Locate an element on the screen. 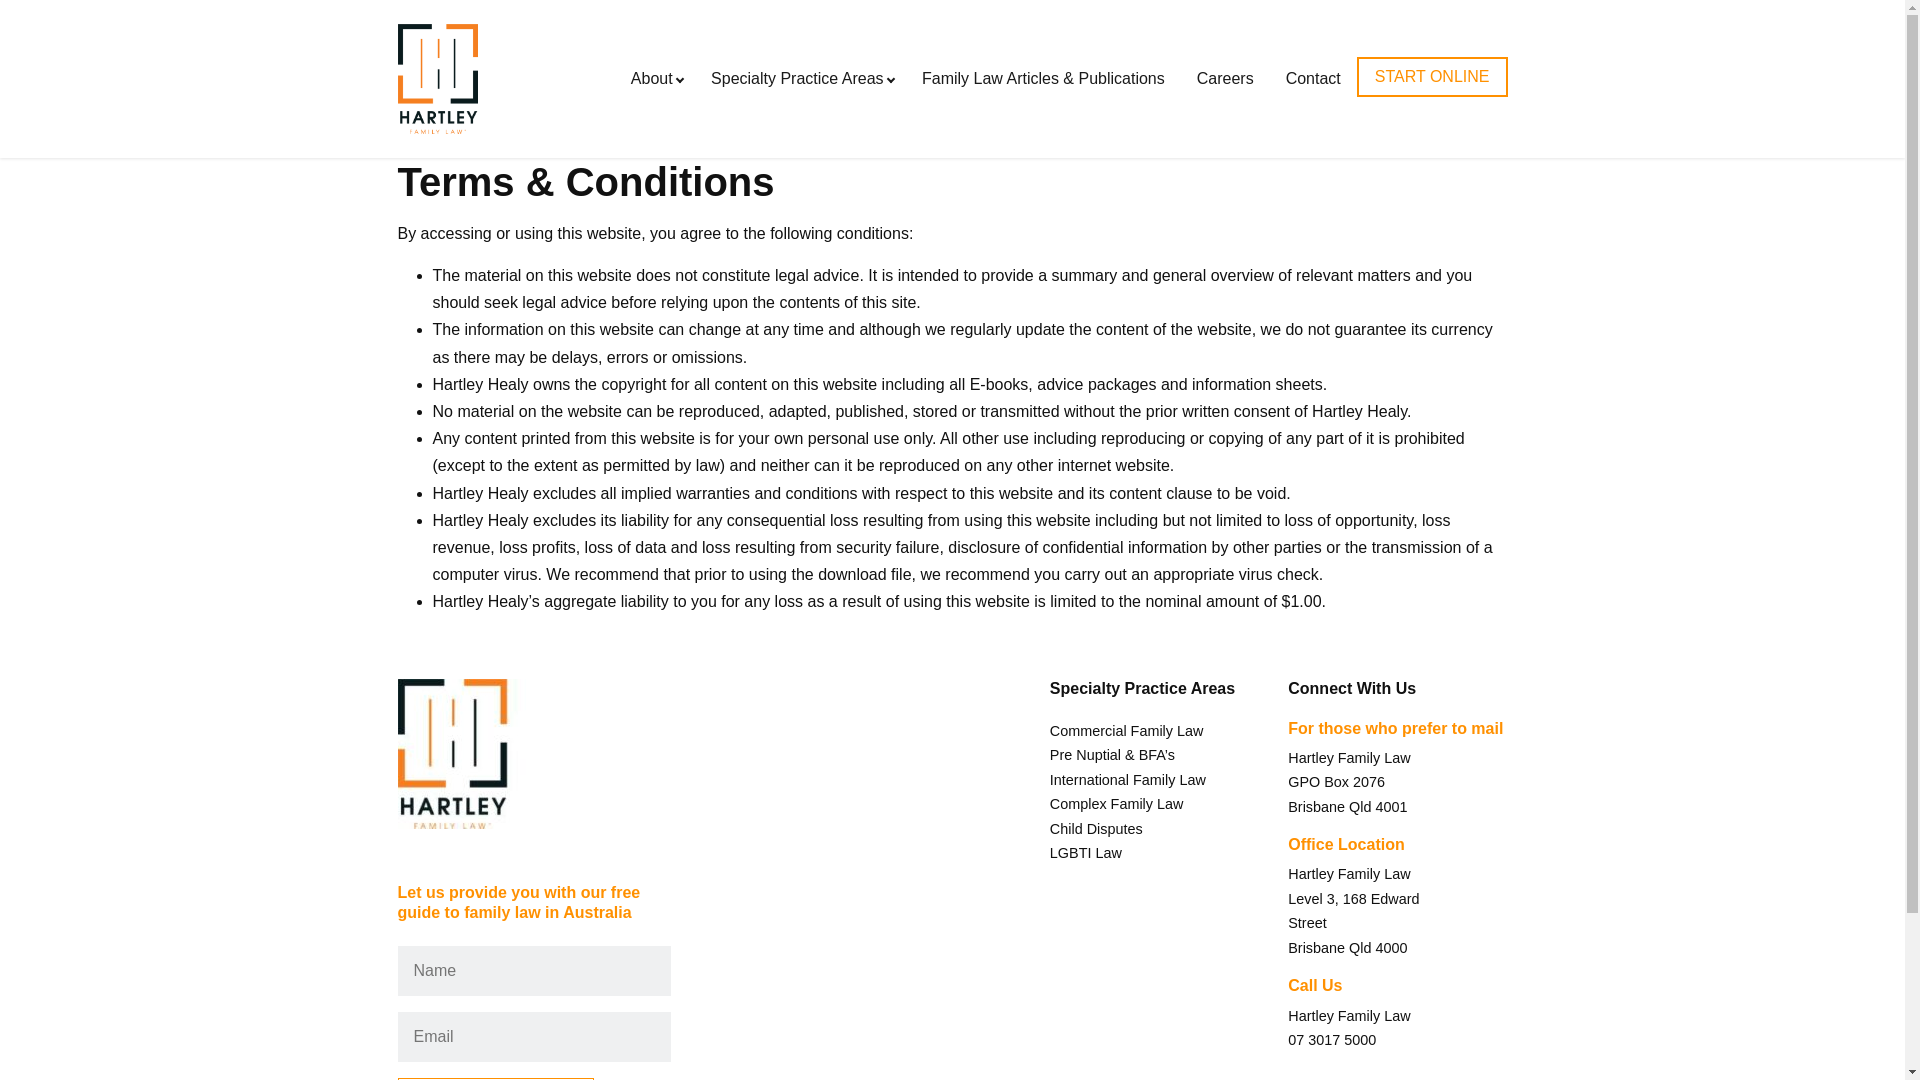 The height and width of the screenshot is (1080, 1920). Contact is located at coordinates (1314, 78).